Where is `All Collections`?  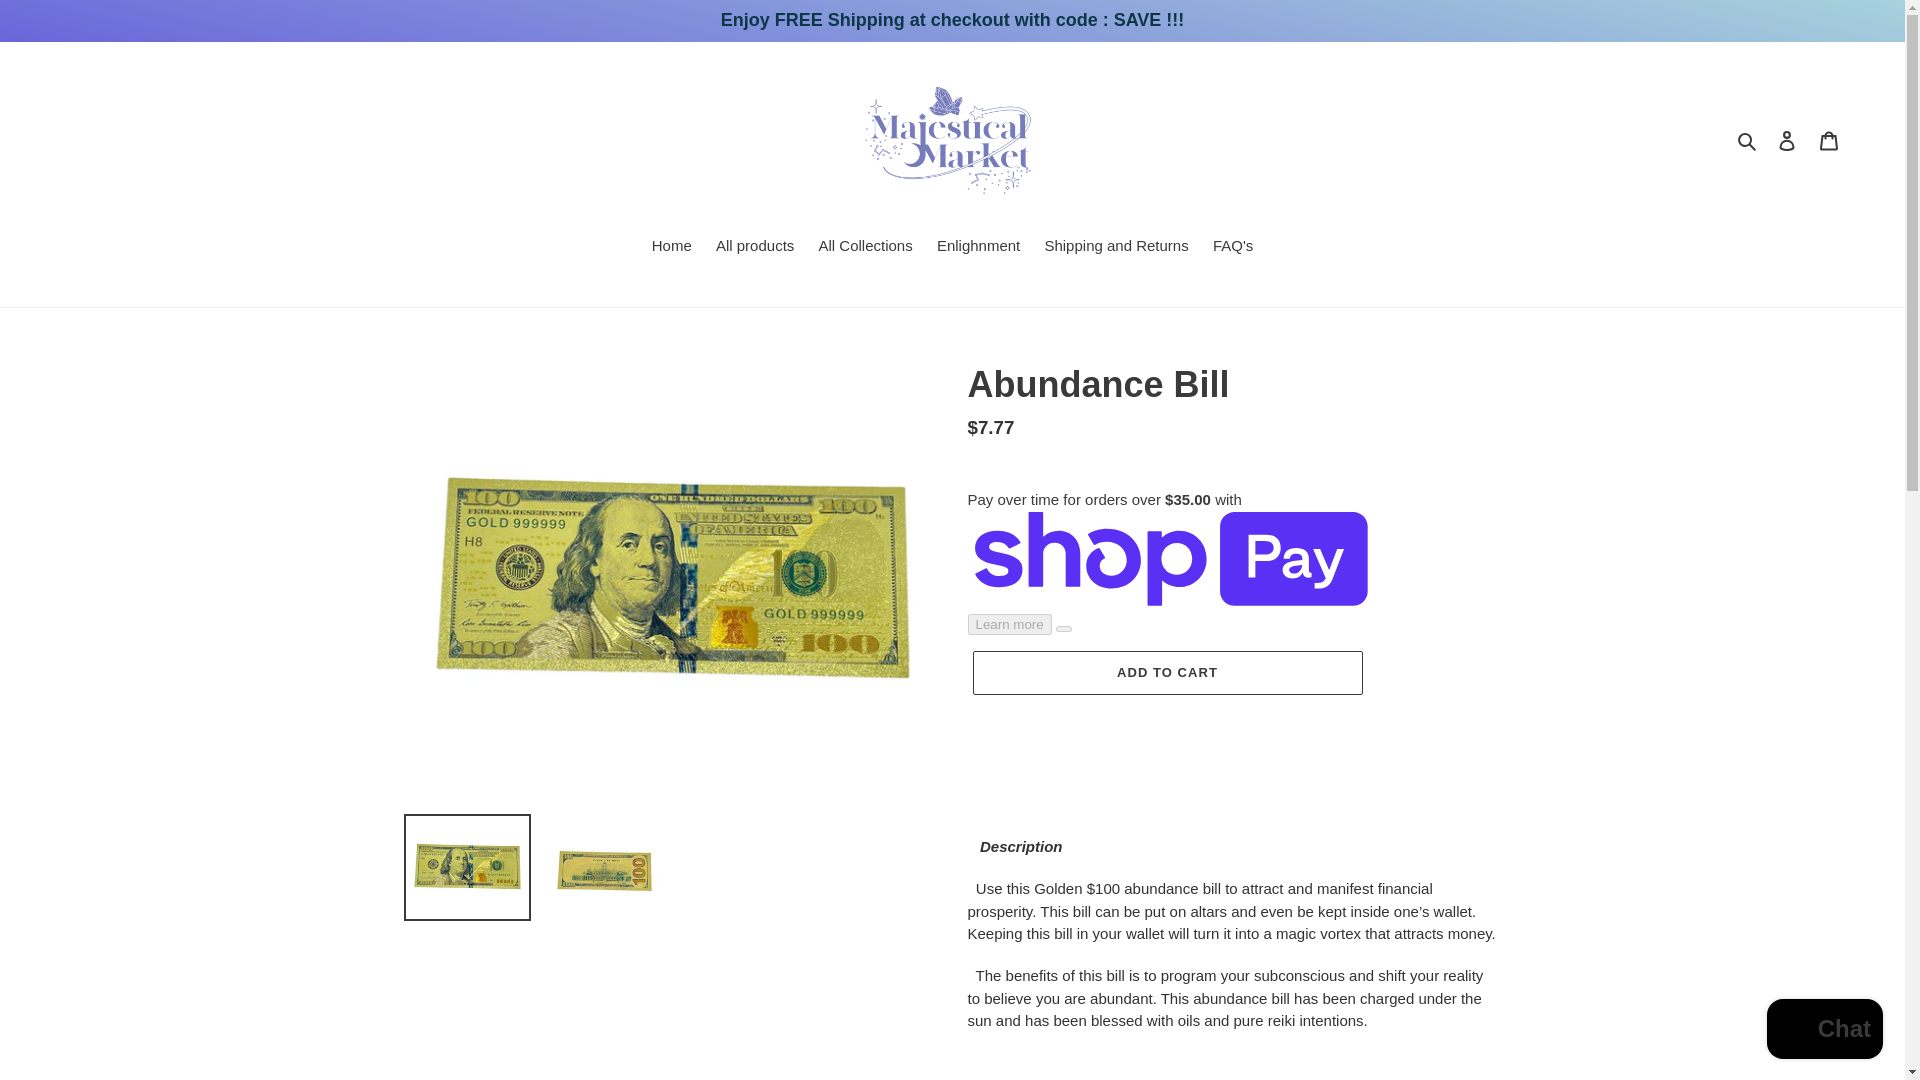 All Collections is located at coordinates (864, 248).